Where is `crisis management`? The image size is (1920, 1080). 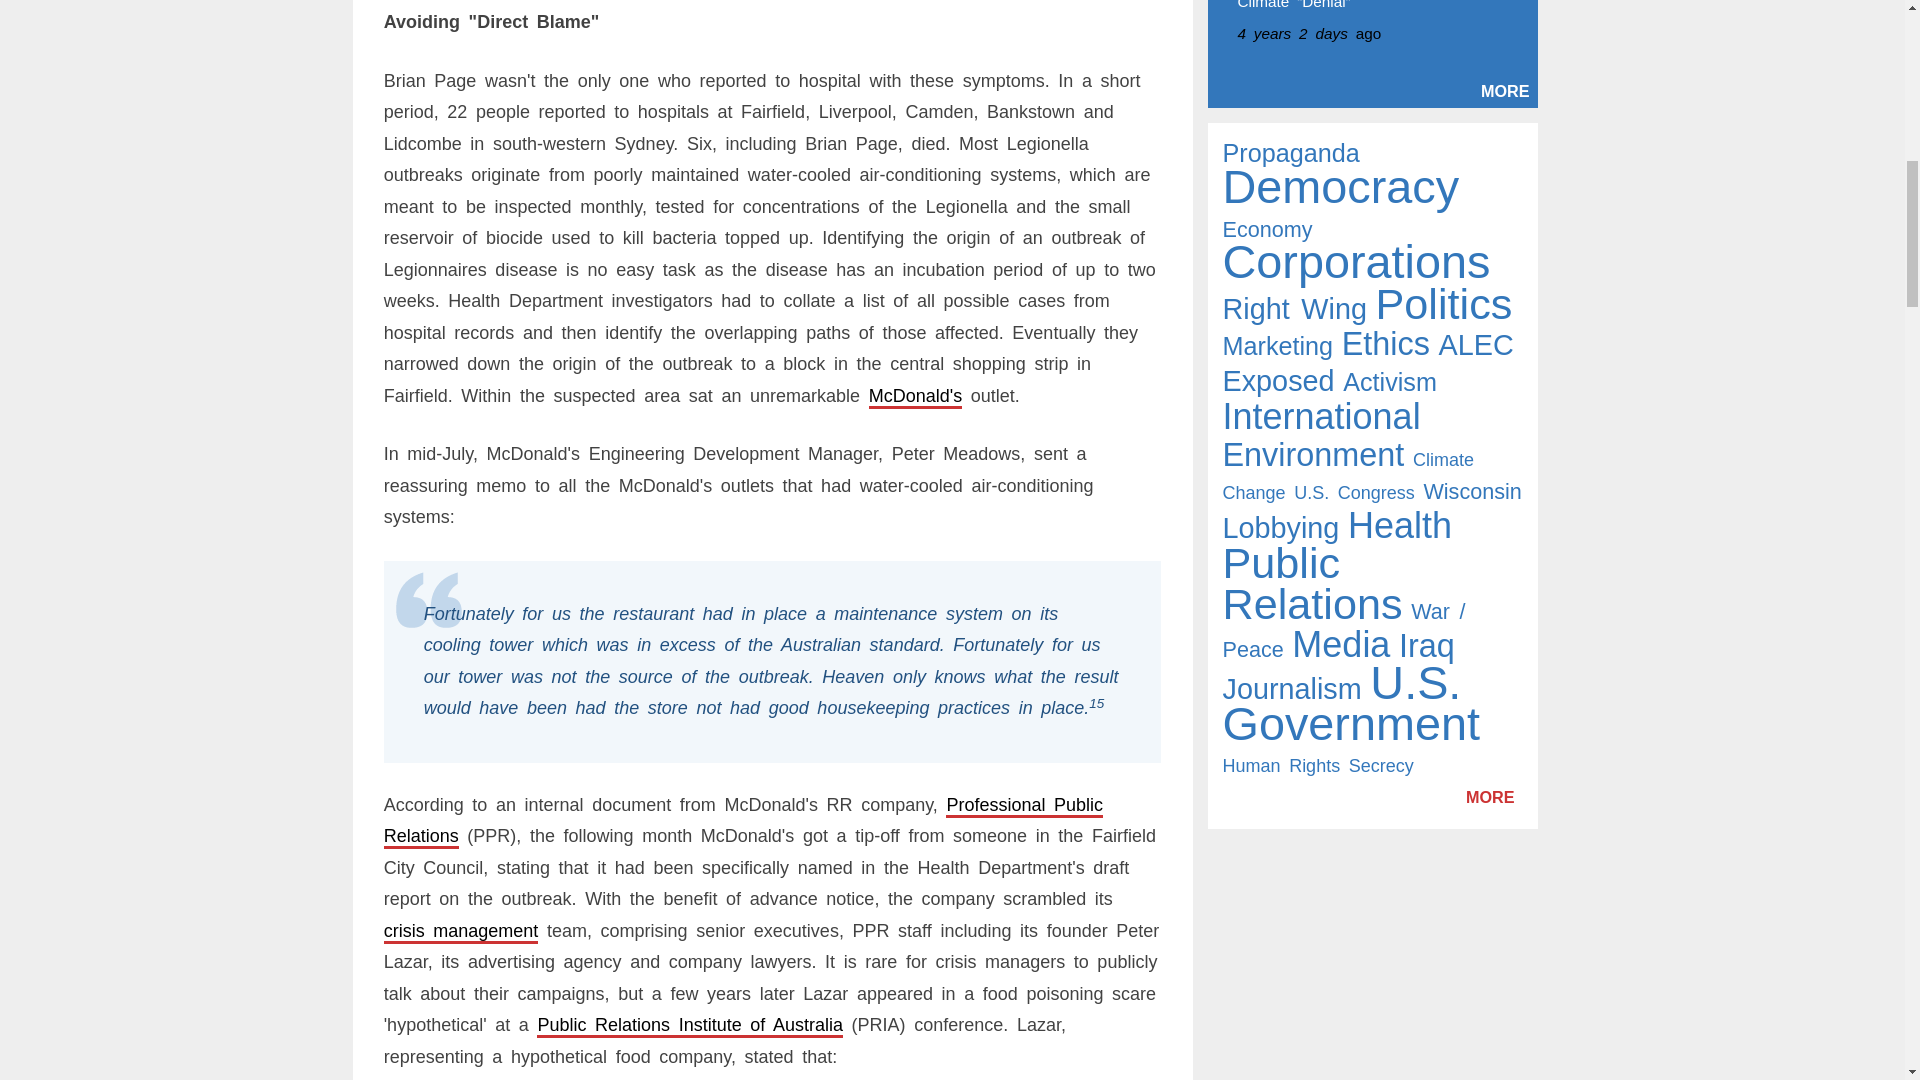 crisis management is located at coordinates (462, 930).